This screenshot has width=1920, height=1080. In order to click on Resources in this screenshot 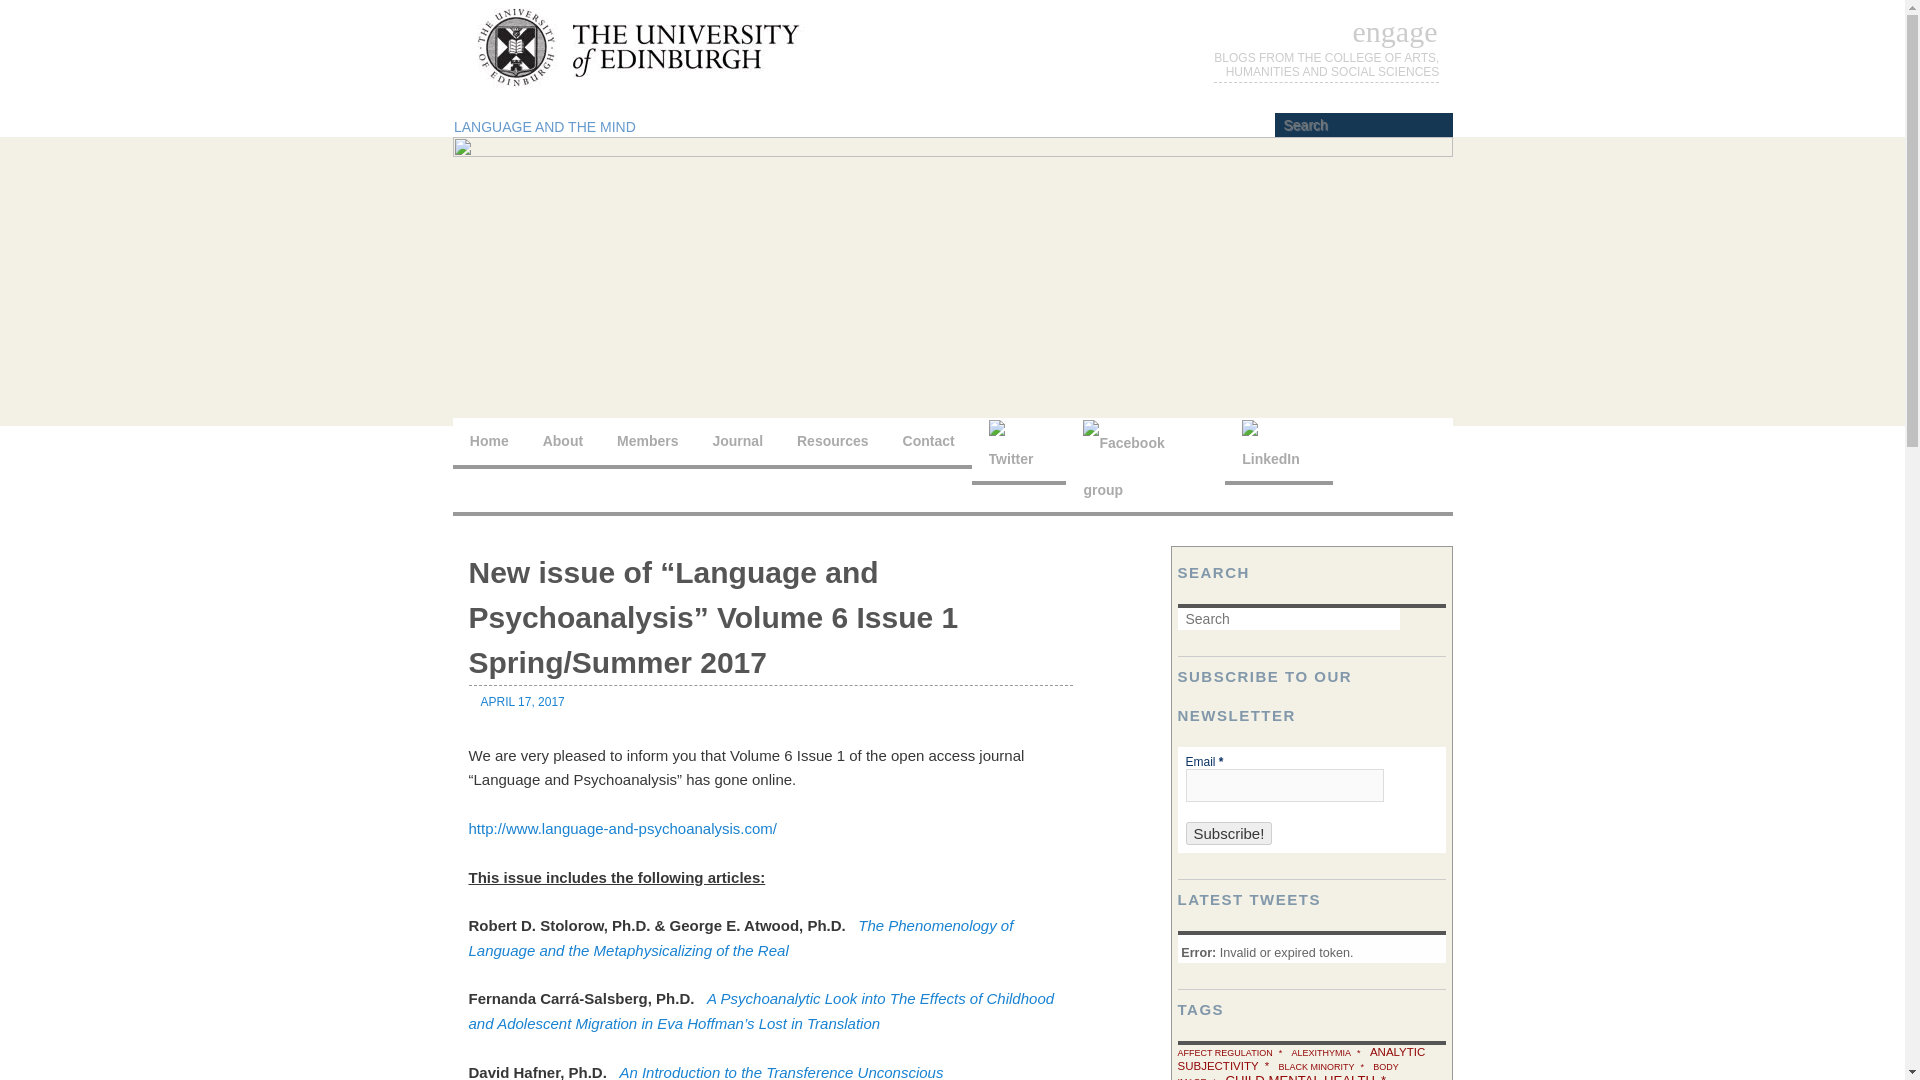, I will do `click(832, 442)`.